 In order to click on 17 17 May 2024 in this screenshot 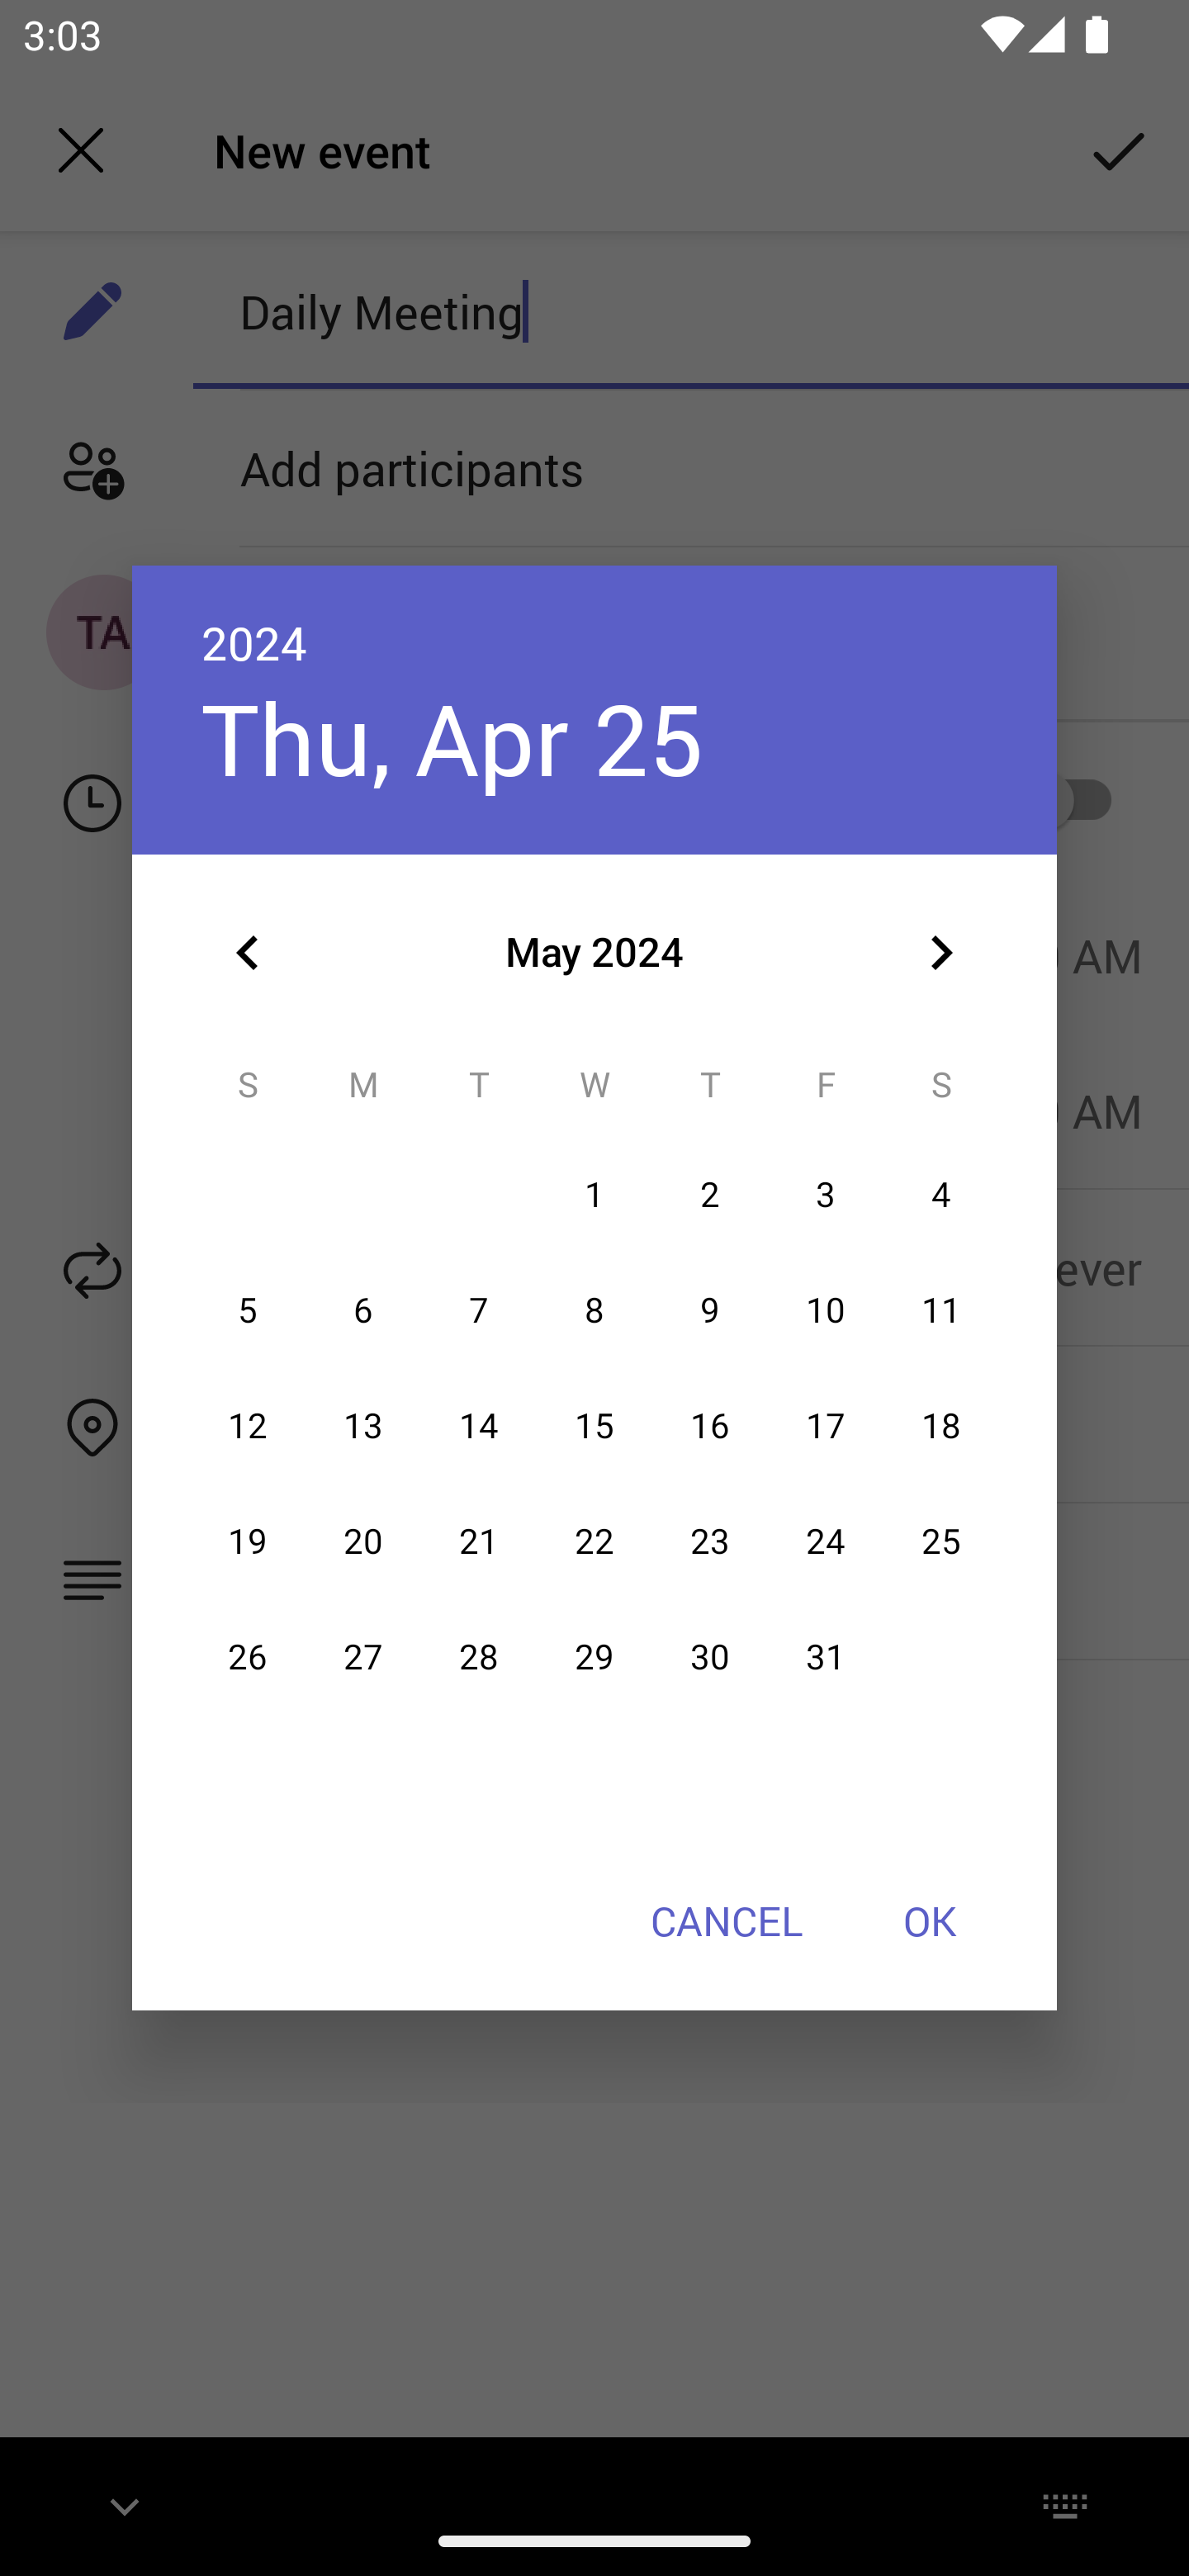, I will do `click(826, 1425)`.